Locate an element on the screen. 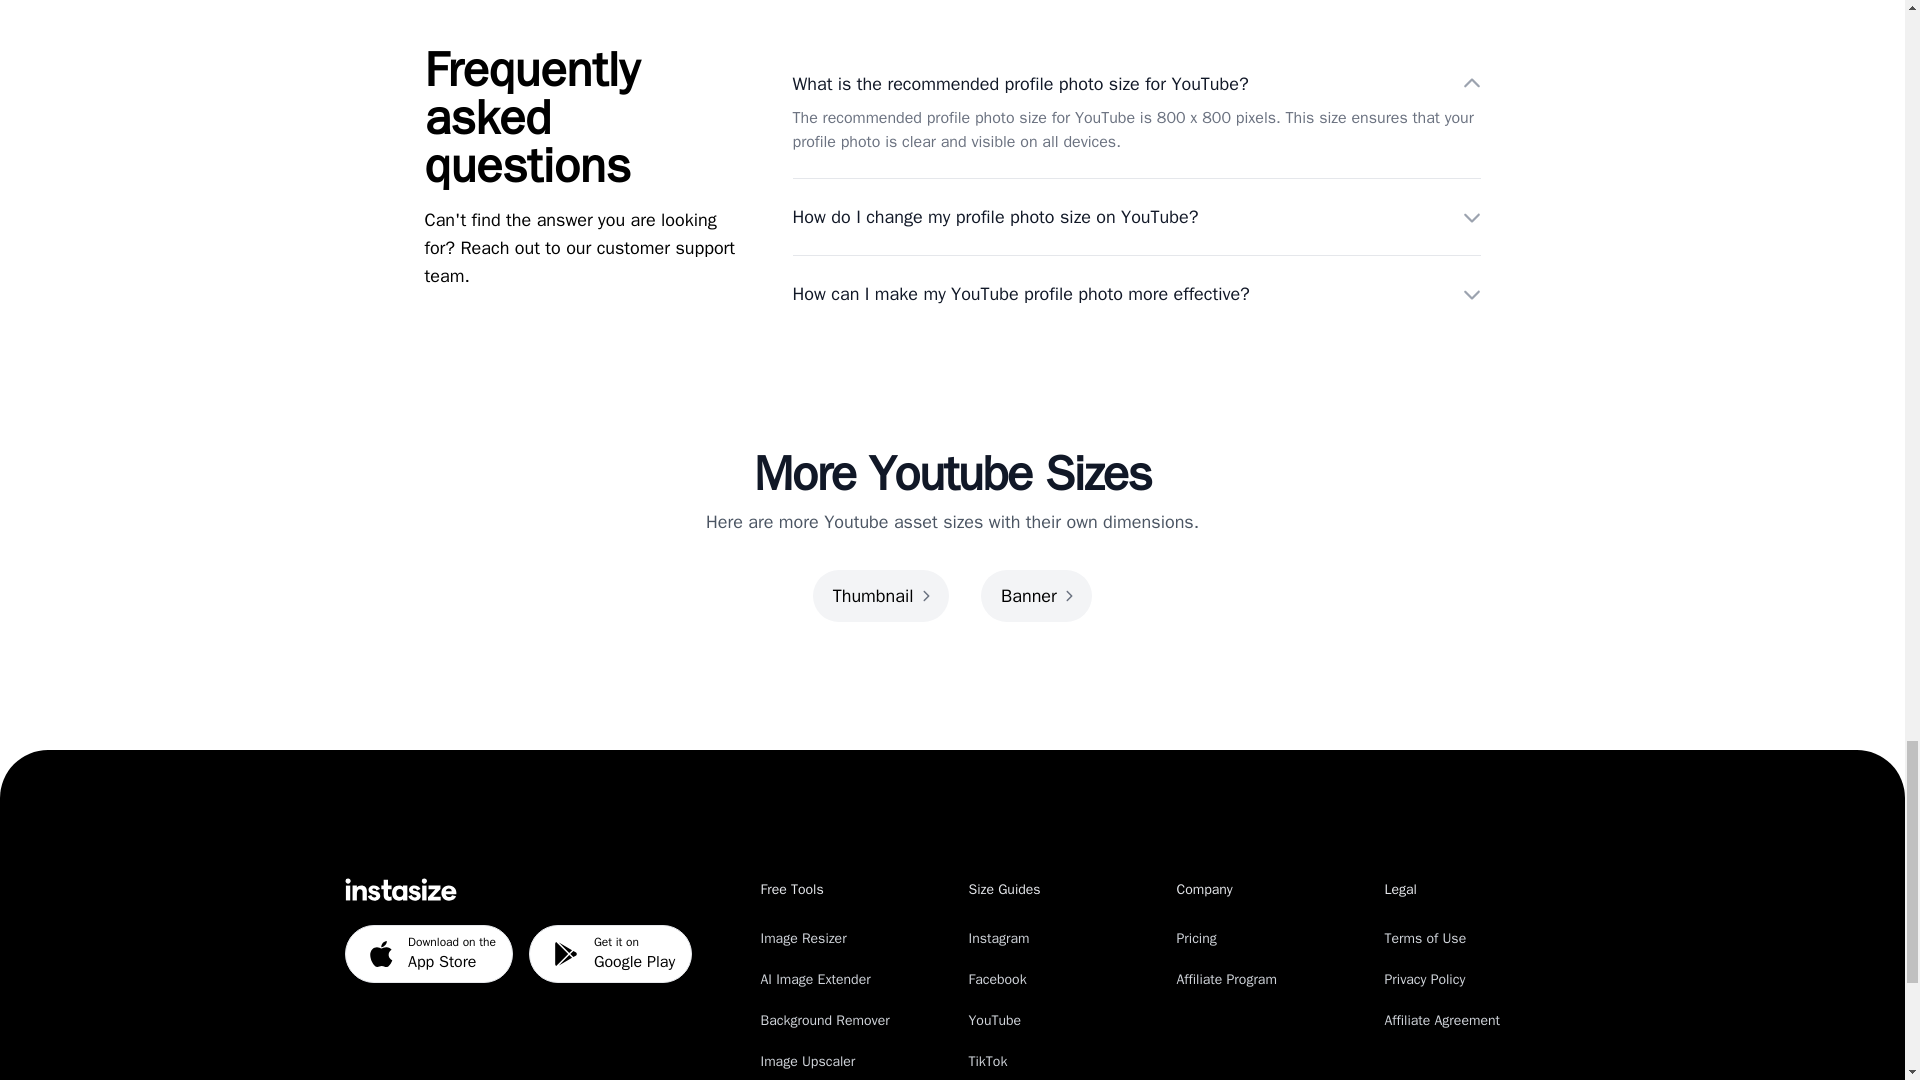  YouTube is located at coordinates (1425, 938).